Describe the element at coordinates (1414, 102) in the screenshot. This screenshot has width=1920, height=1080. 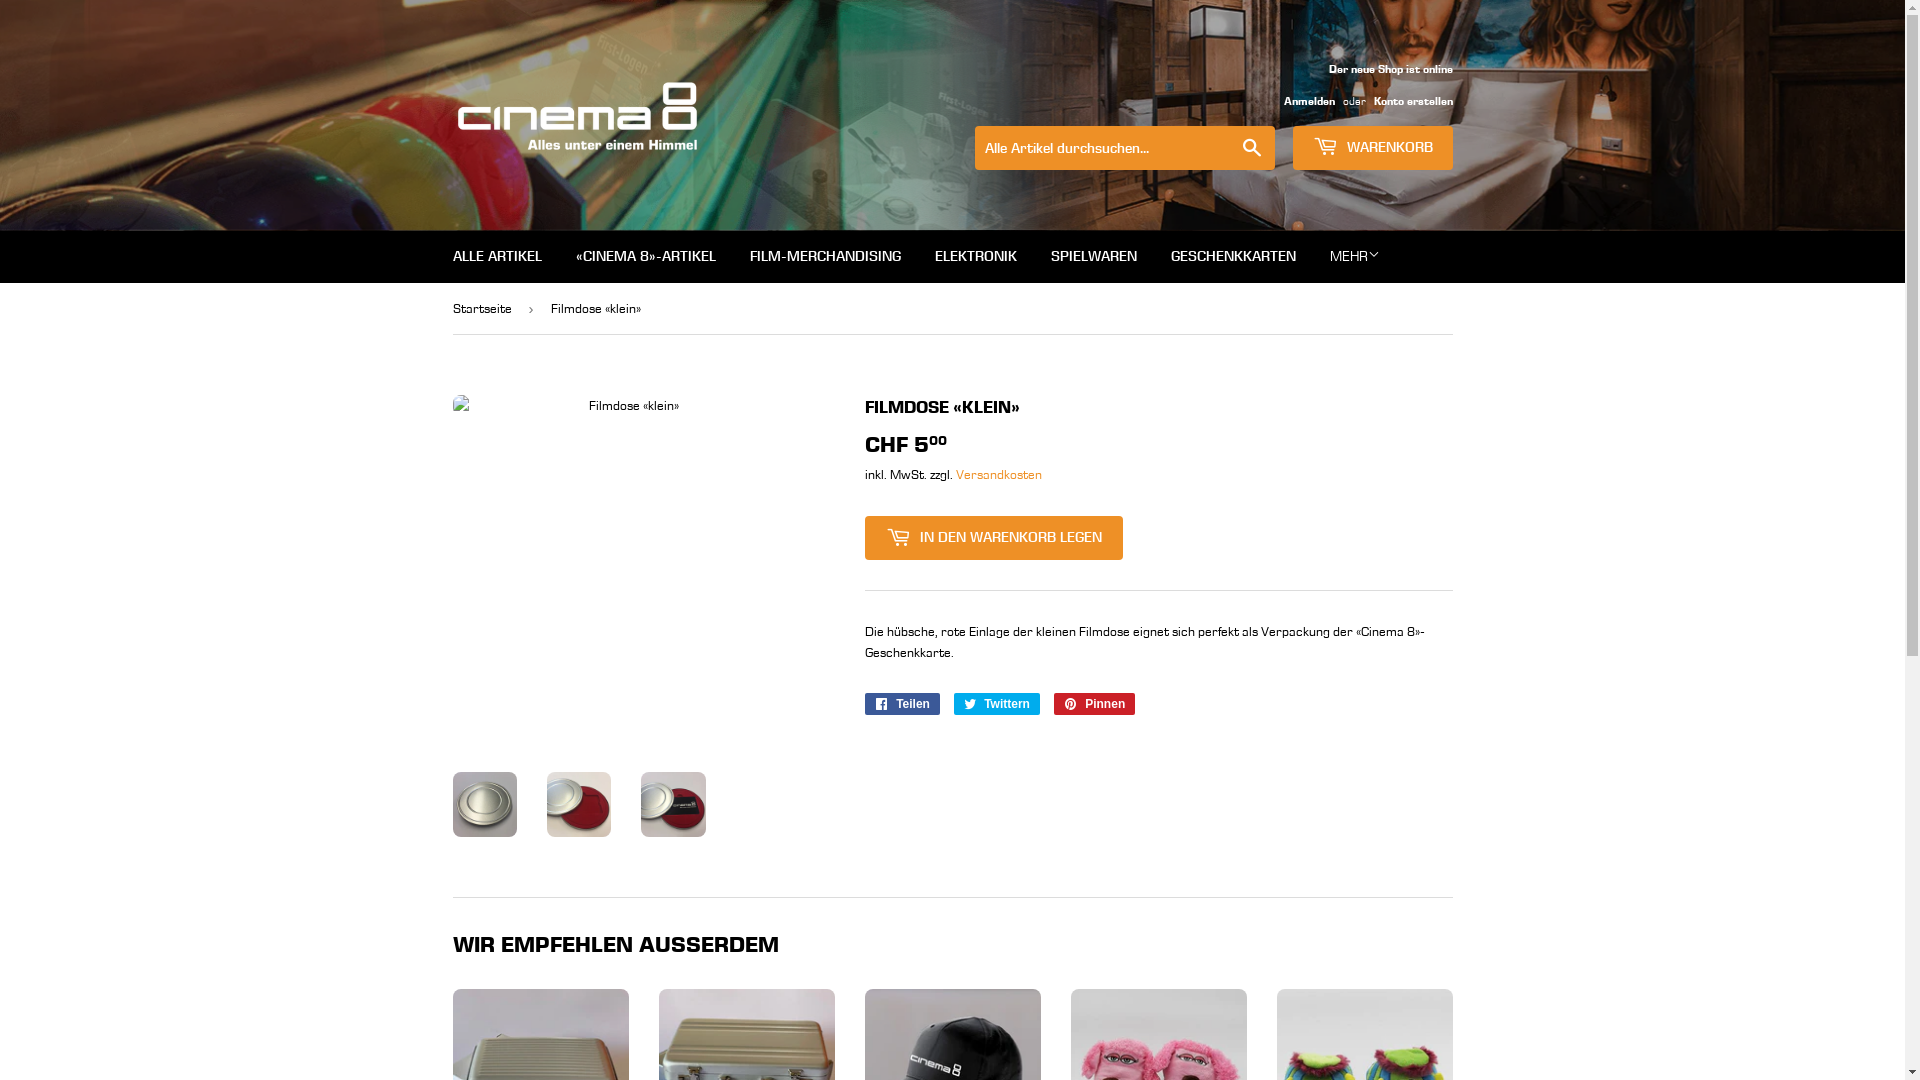
I see `Konto erstellen` at that location.